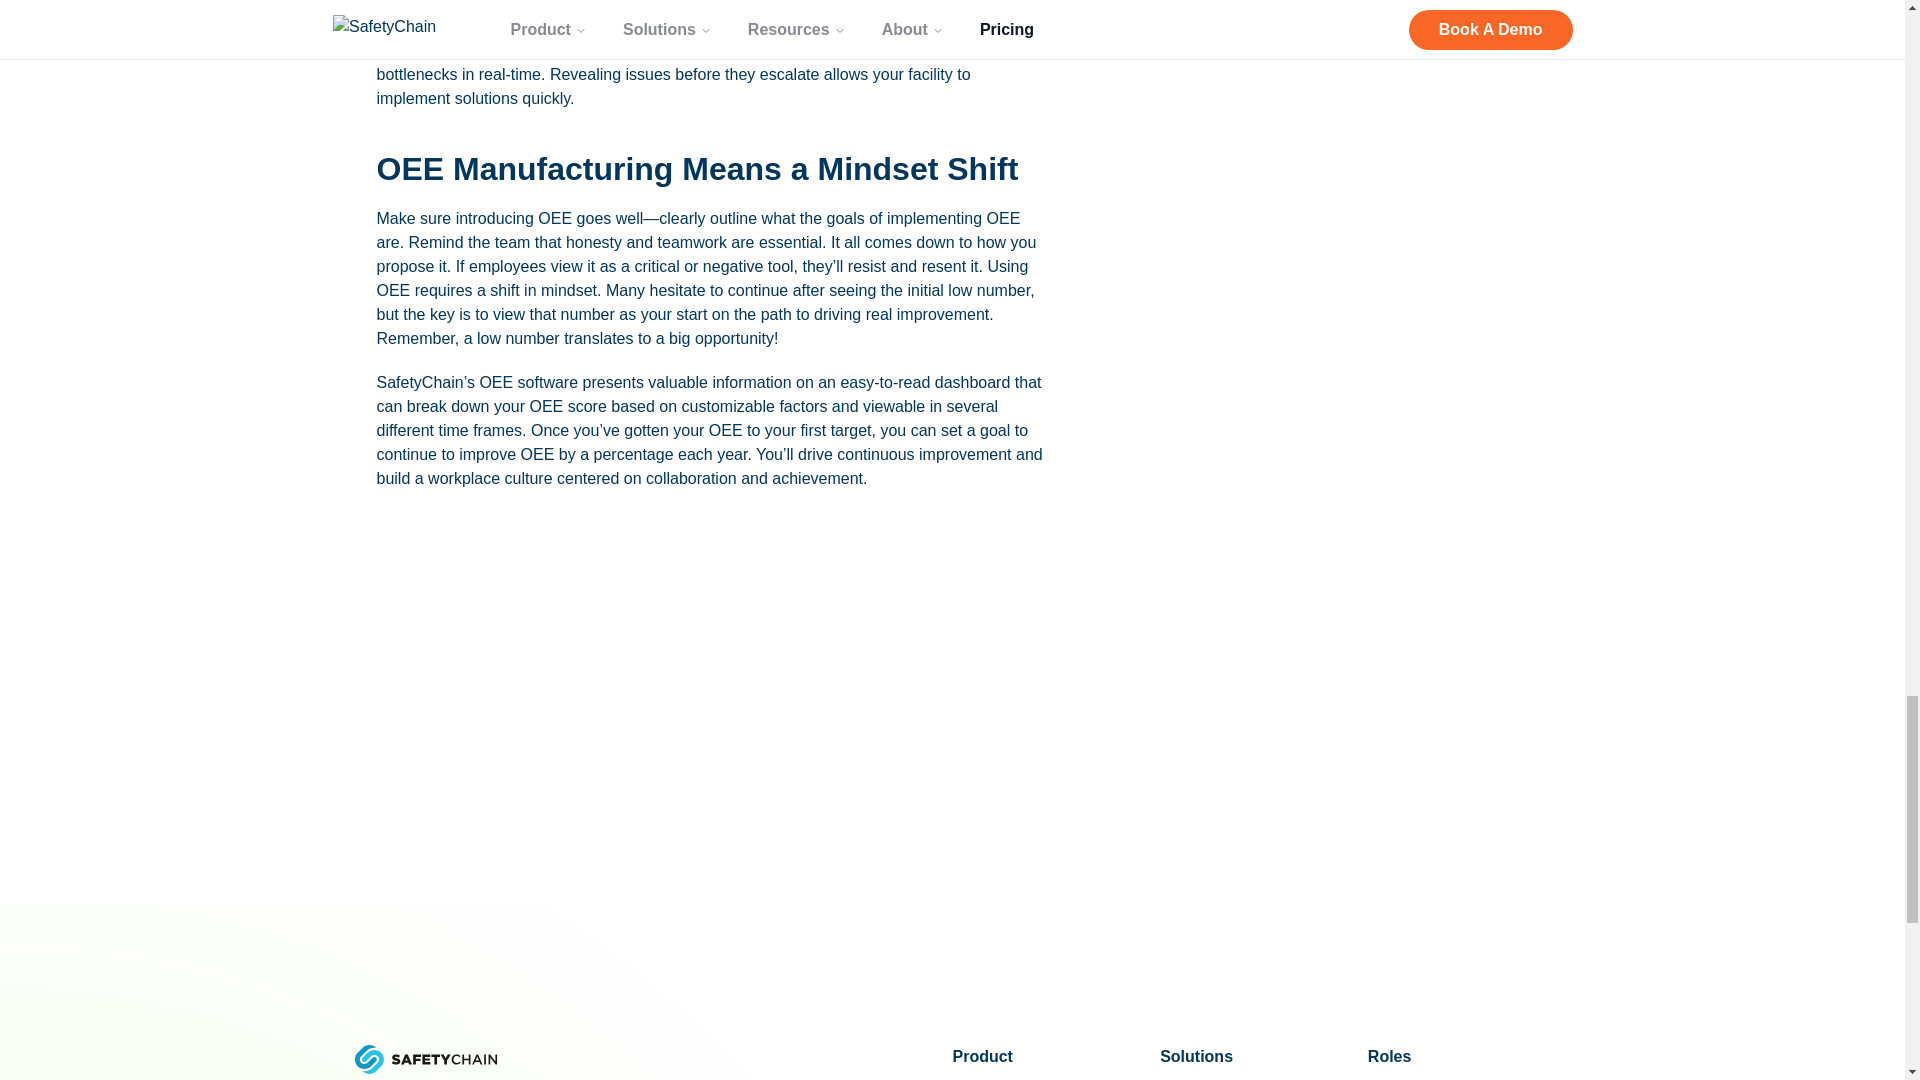 The height and width of the screenshot is (1080, 1920). Describe the element at coordinates (1044, 968) in the screenshot. I see `Manage Quality` at that location.